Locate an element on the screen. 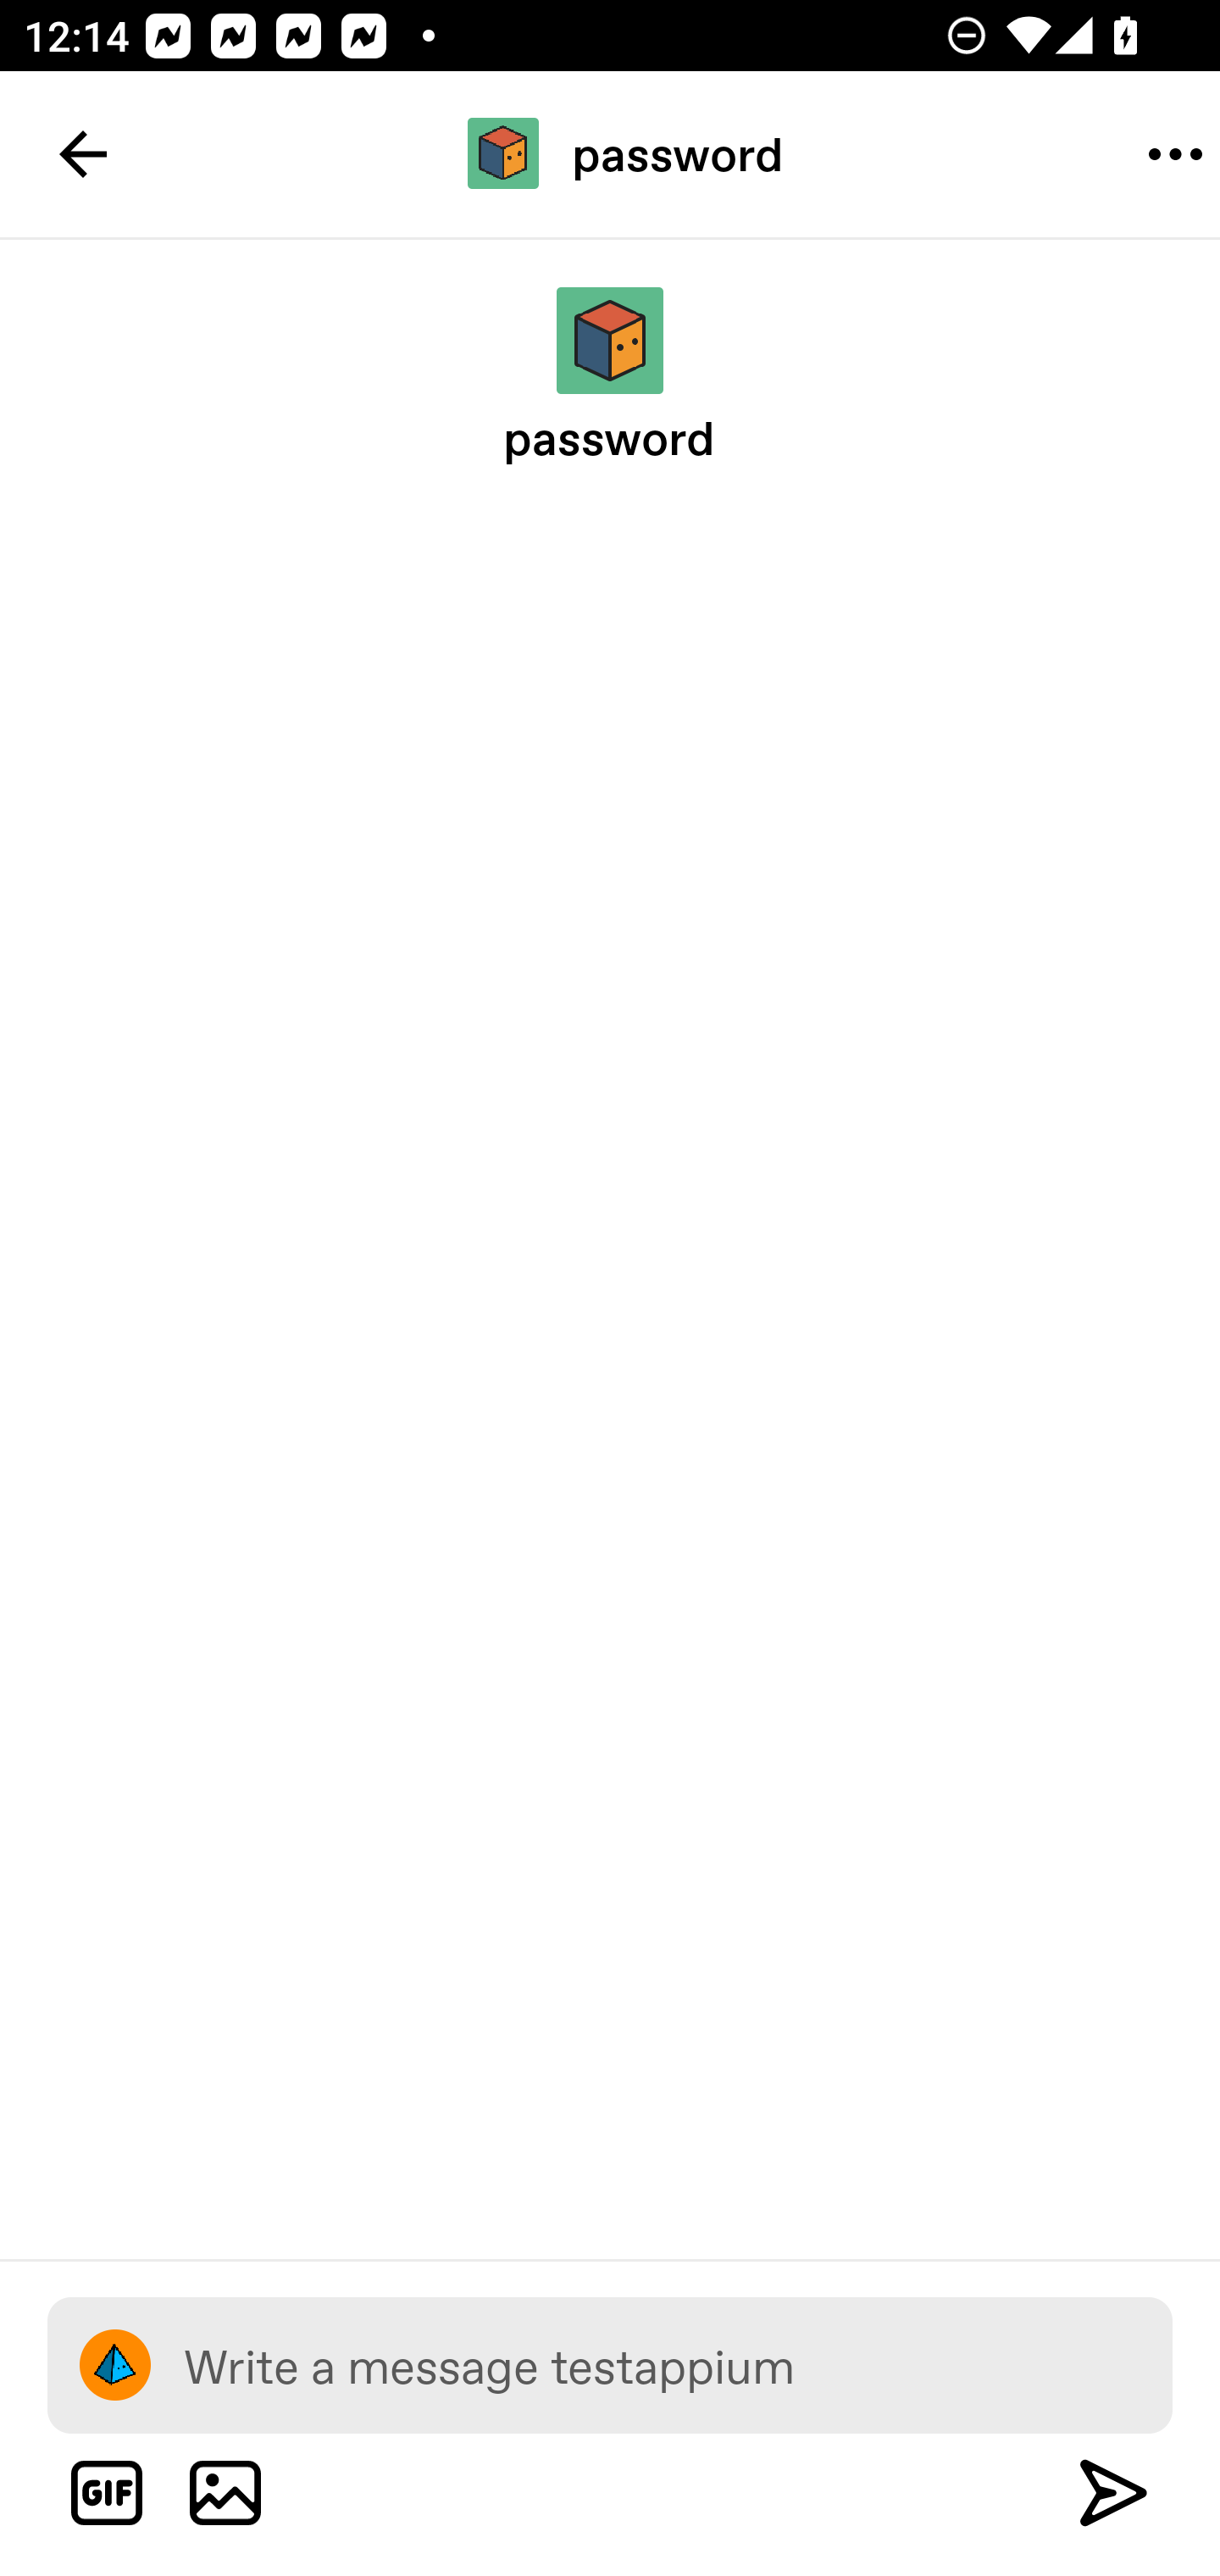 The width and height of the screenshot is (1220, 2576). Write a message testappium is located at coordinates (678, 2364).